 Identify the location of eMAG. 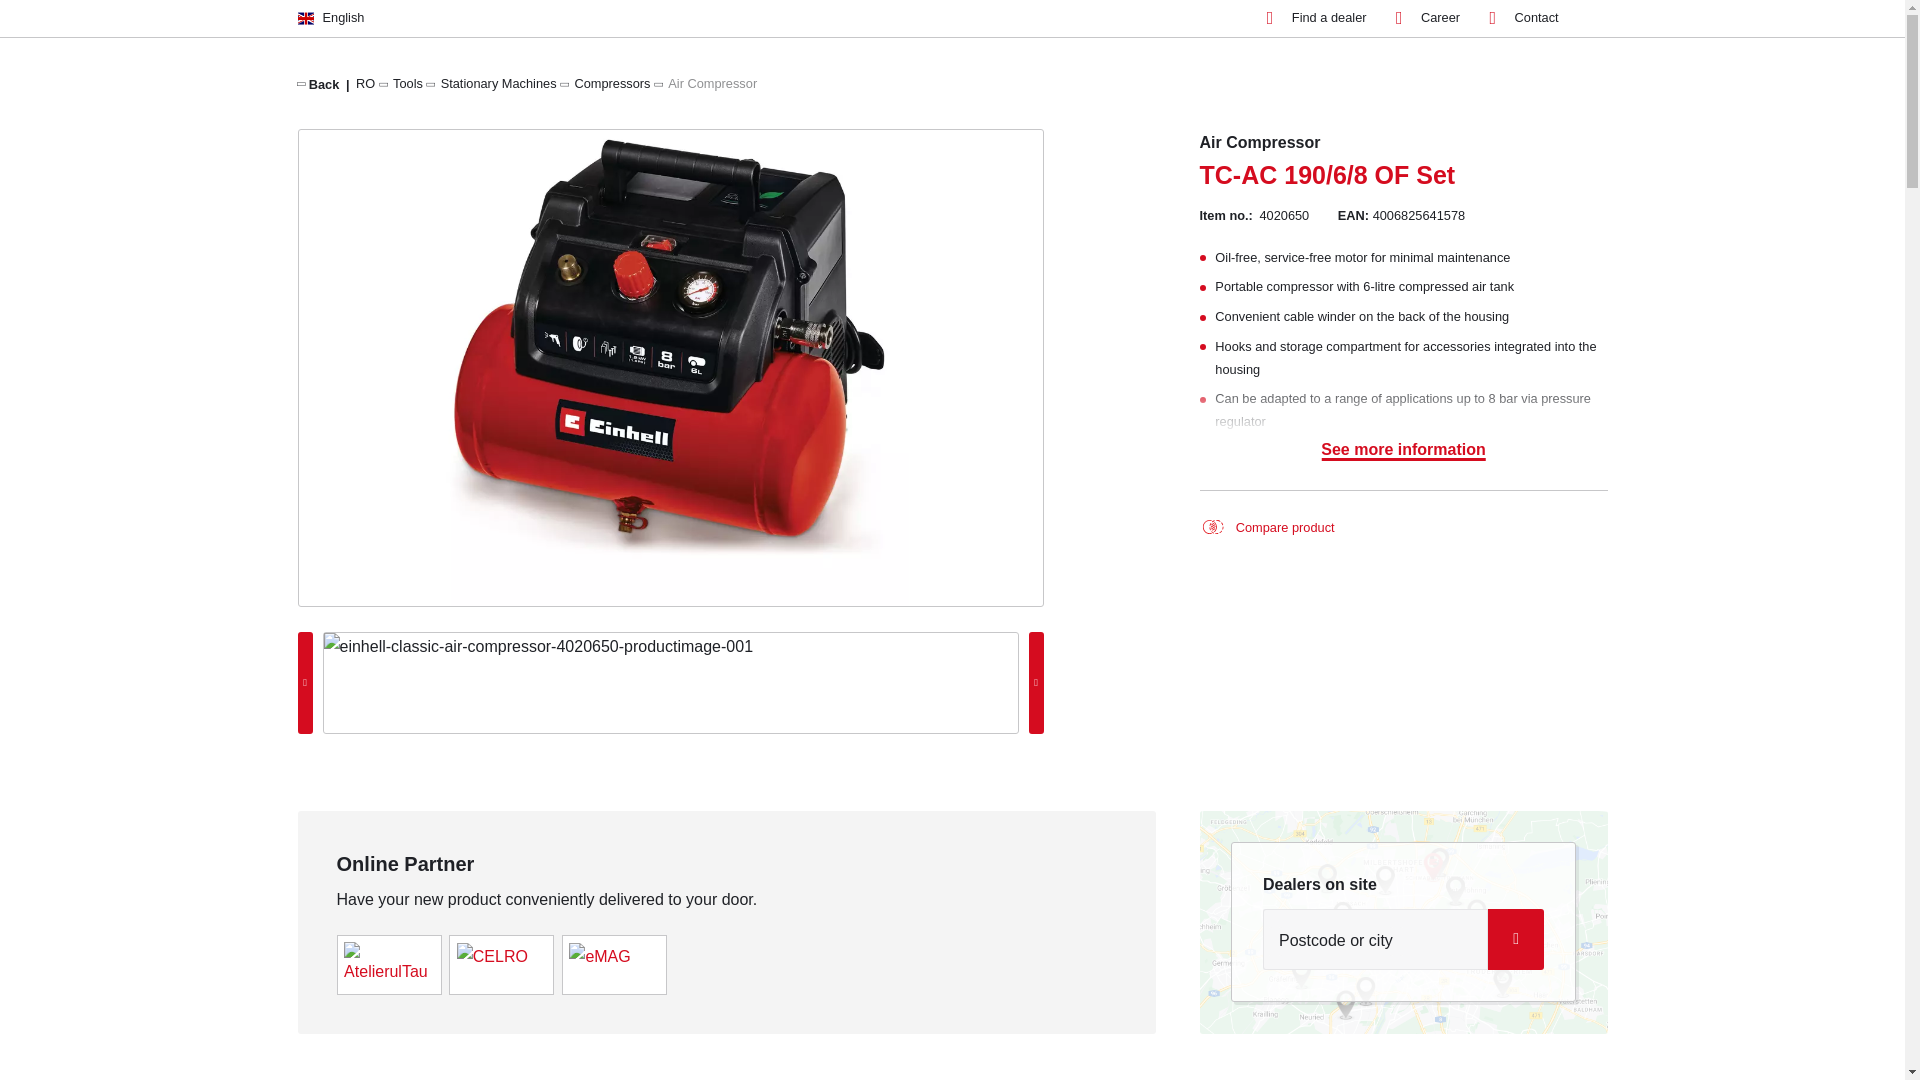
(598, 956).